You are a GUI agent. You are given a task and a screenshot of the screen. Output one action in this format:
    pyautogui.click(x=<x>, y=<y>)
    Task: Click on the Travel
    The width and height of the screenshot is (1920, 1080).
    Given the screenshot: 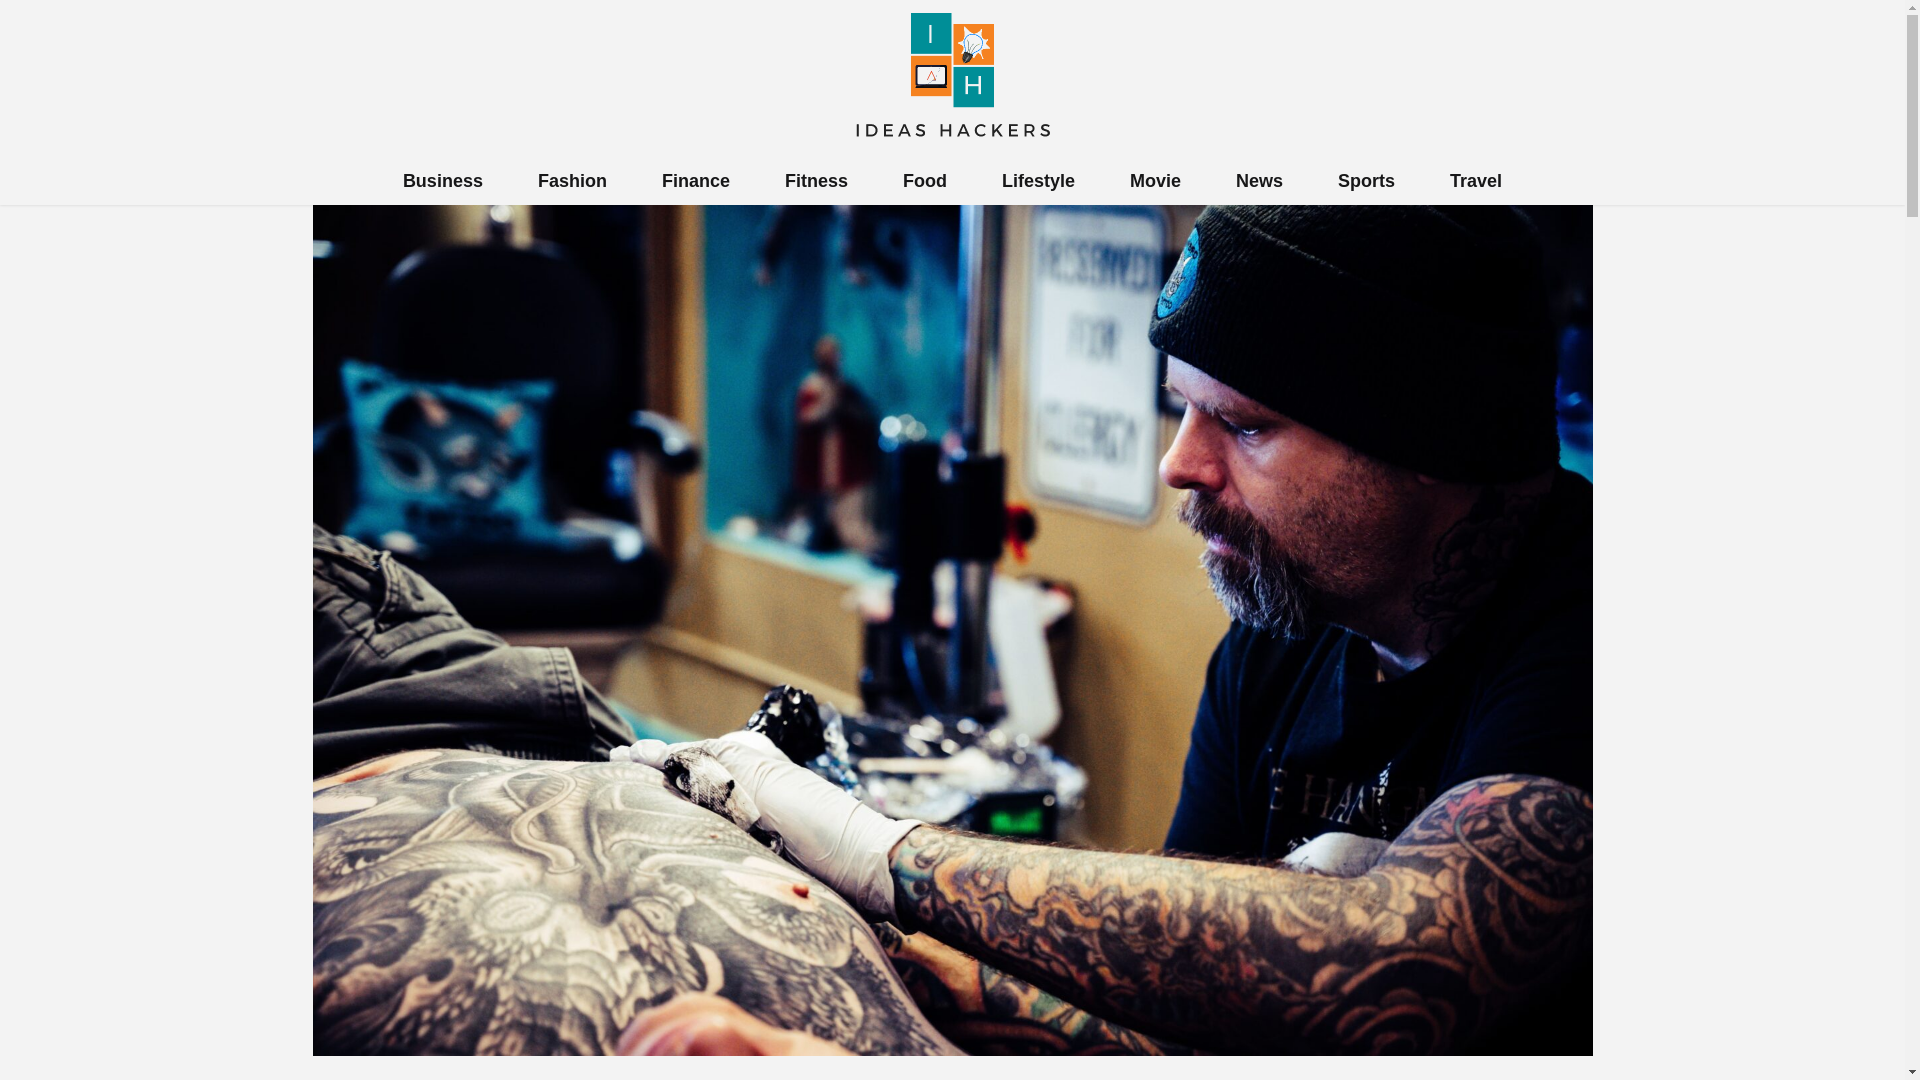 What is the action you would take?
    pyautogui.click(x=1475, y=180)
    